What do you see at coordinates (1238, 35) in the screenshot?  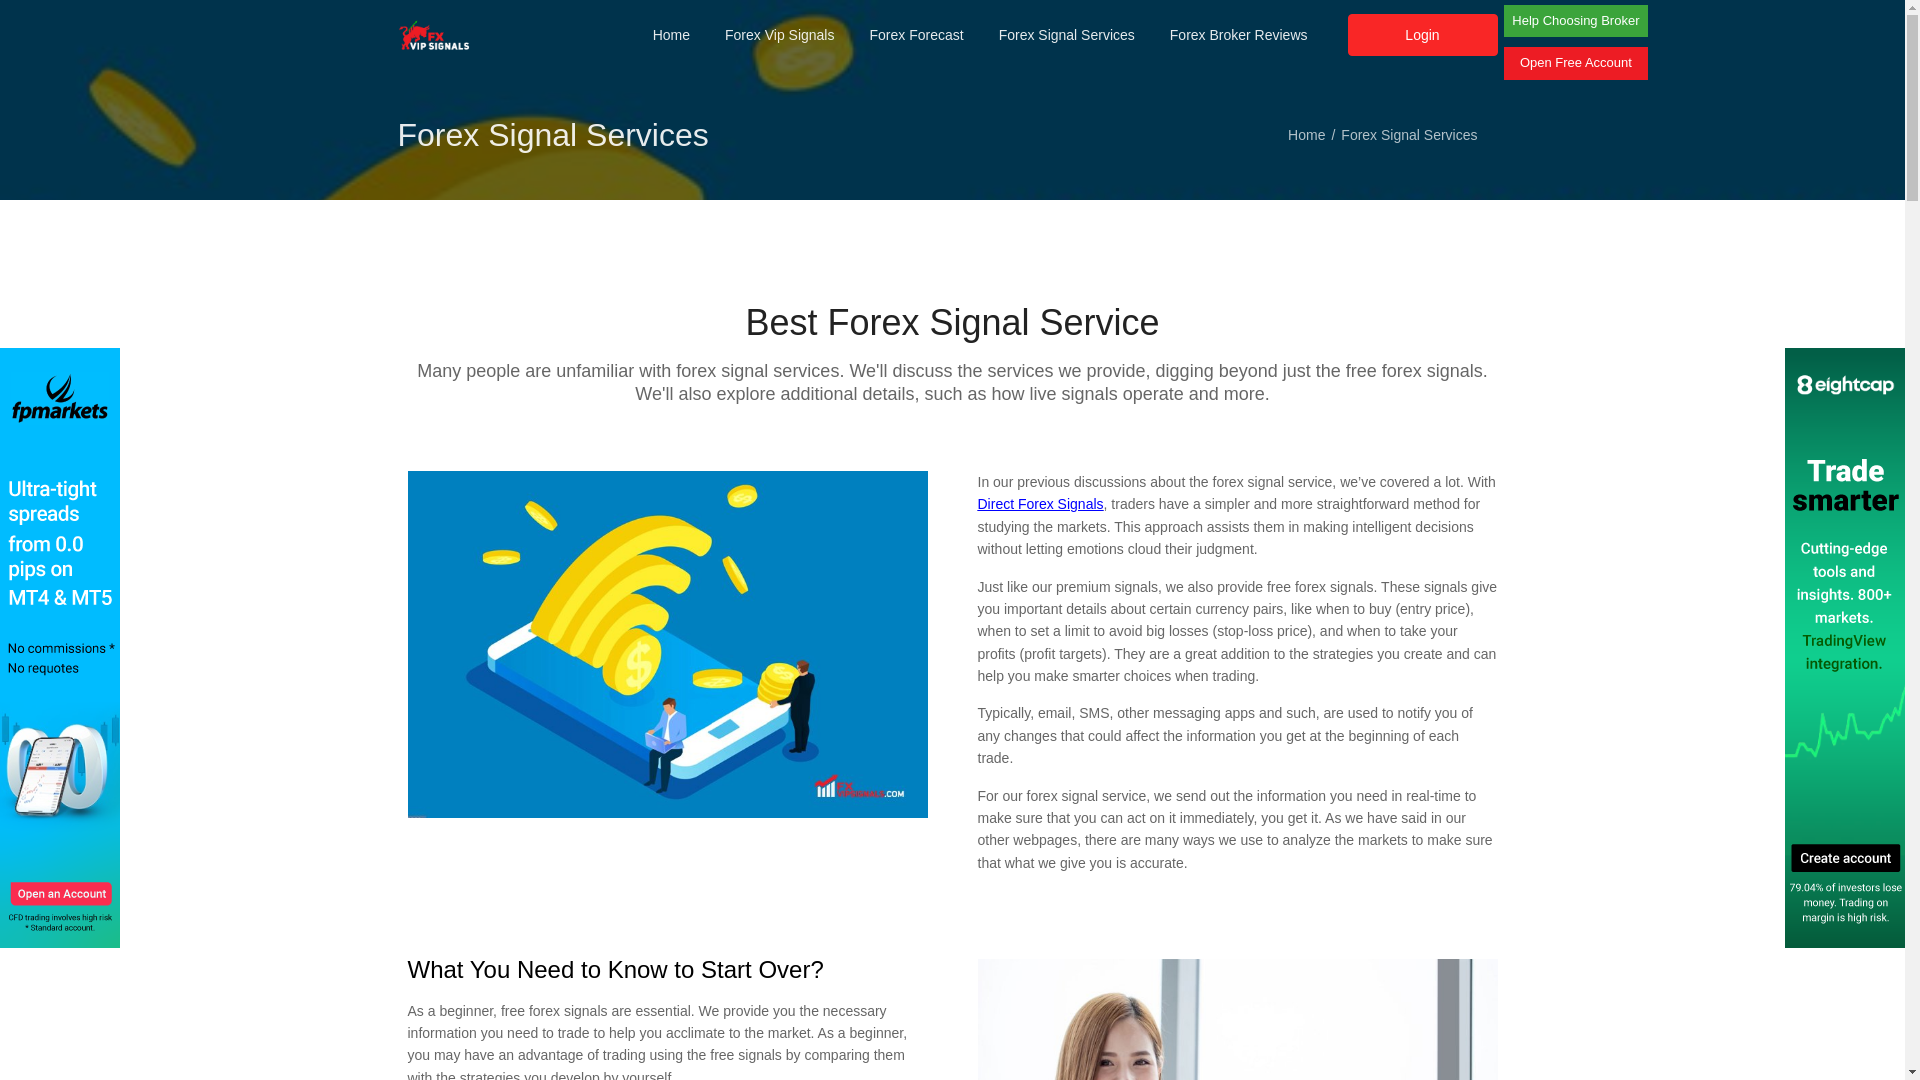 I see `Forex Broker Reviews` at bounding box center [1238, 35].